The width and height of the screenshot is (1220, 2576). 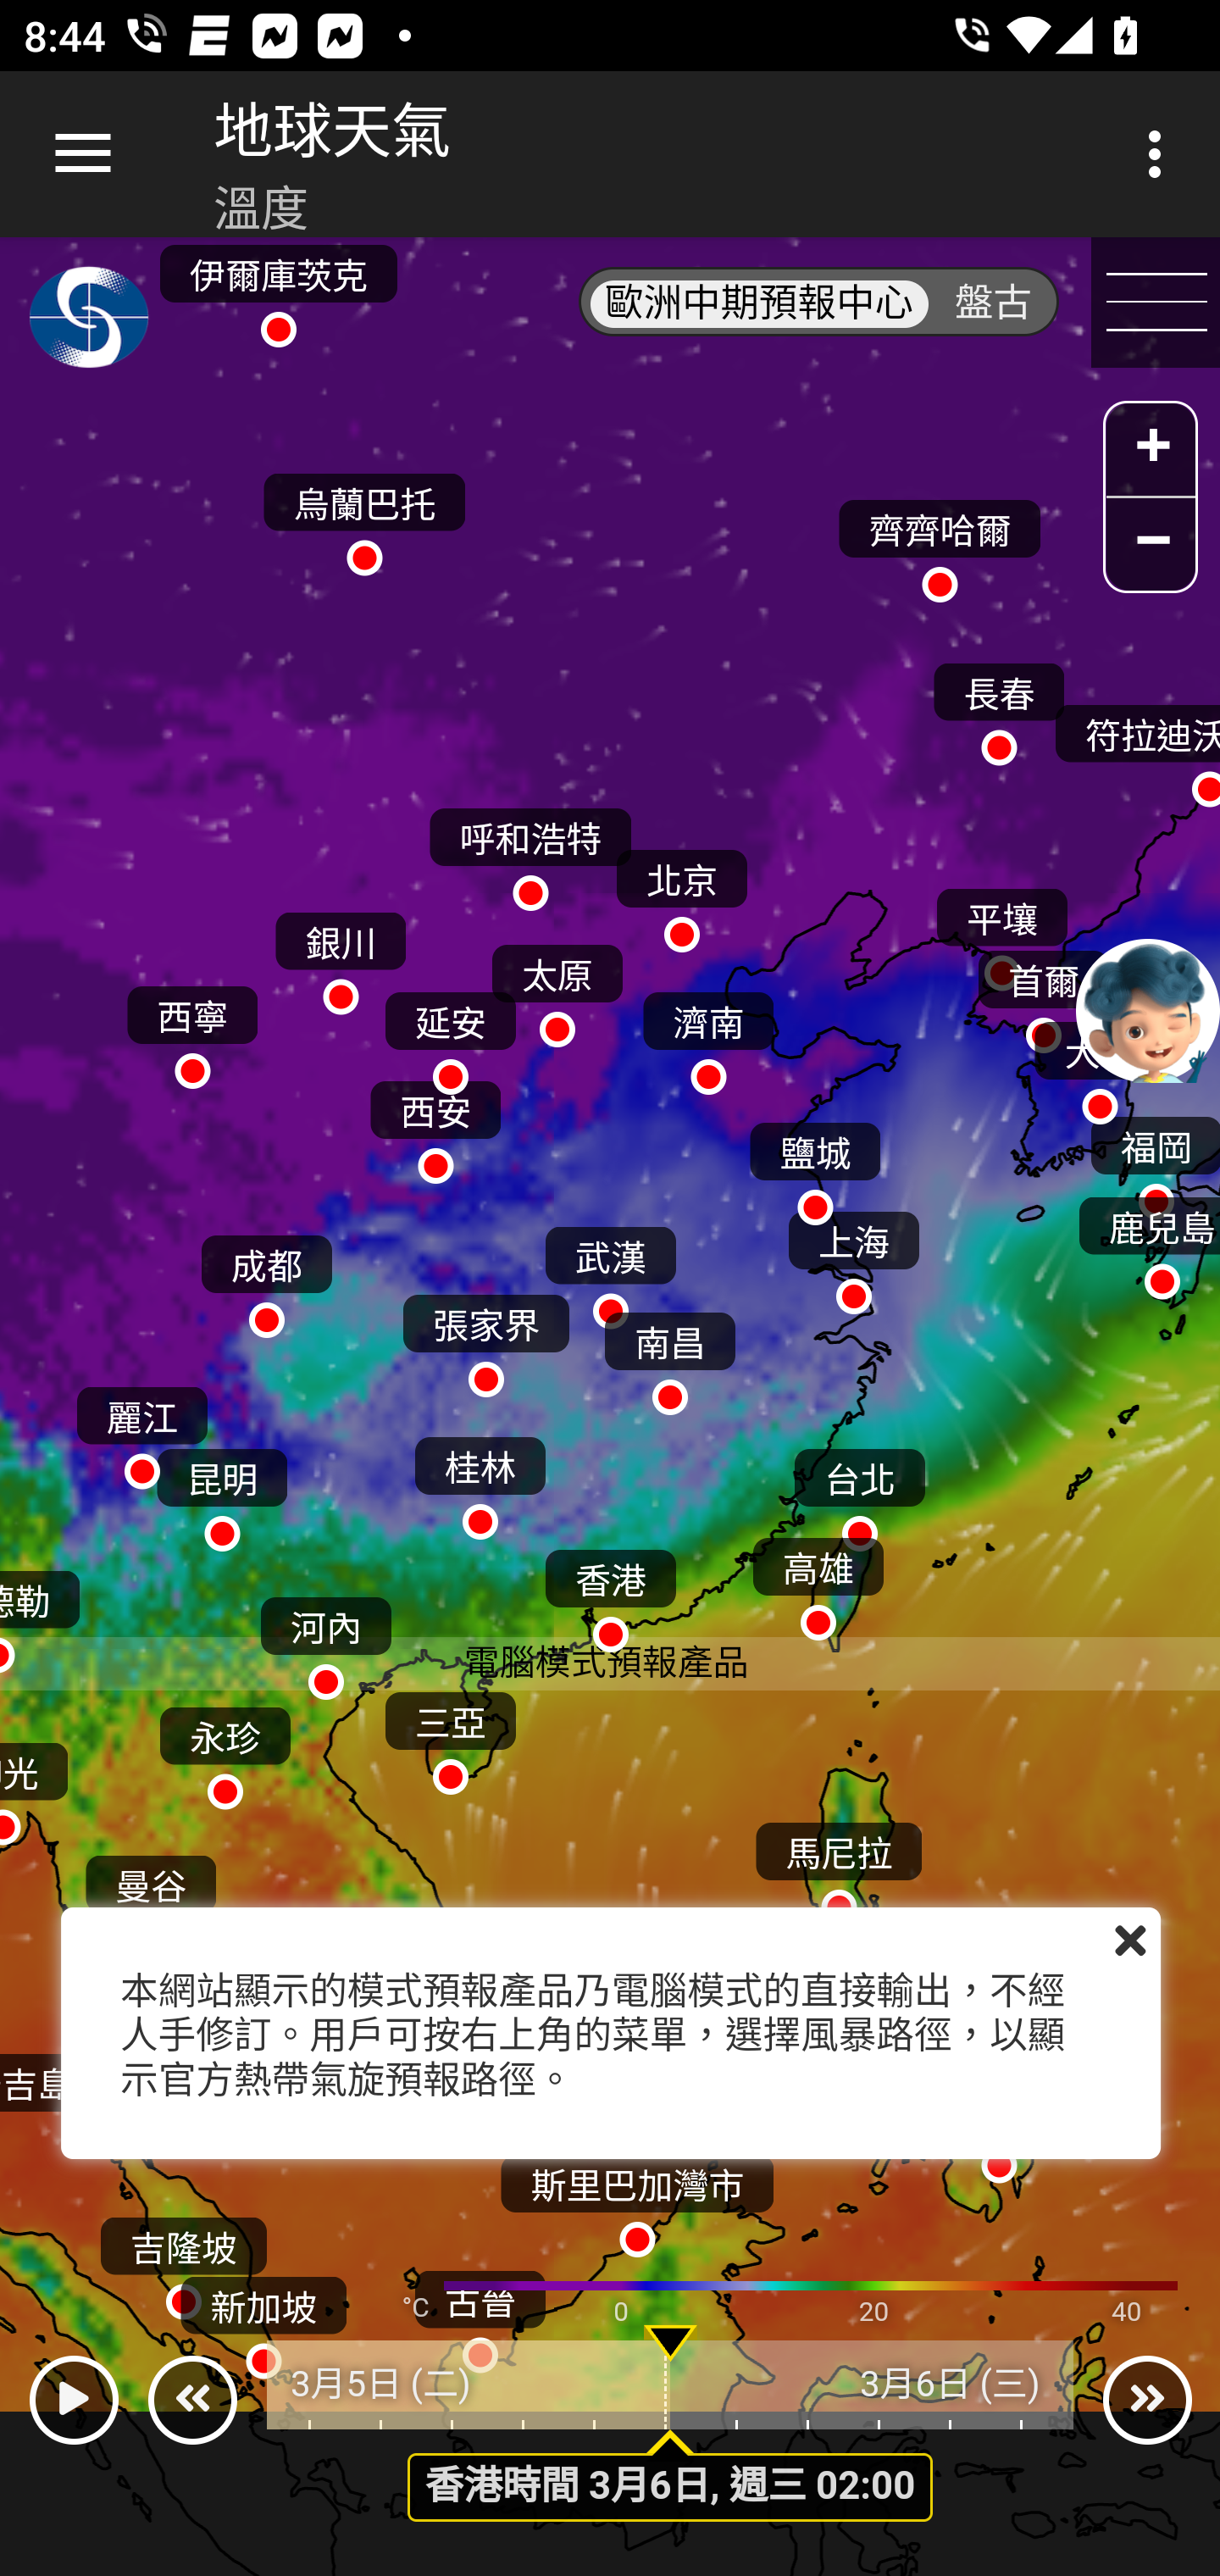 I want to click on 上一時段, so click(x=192, y=2401).